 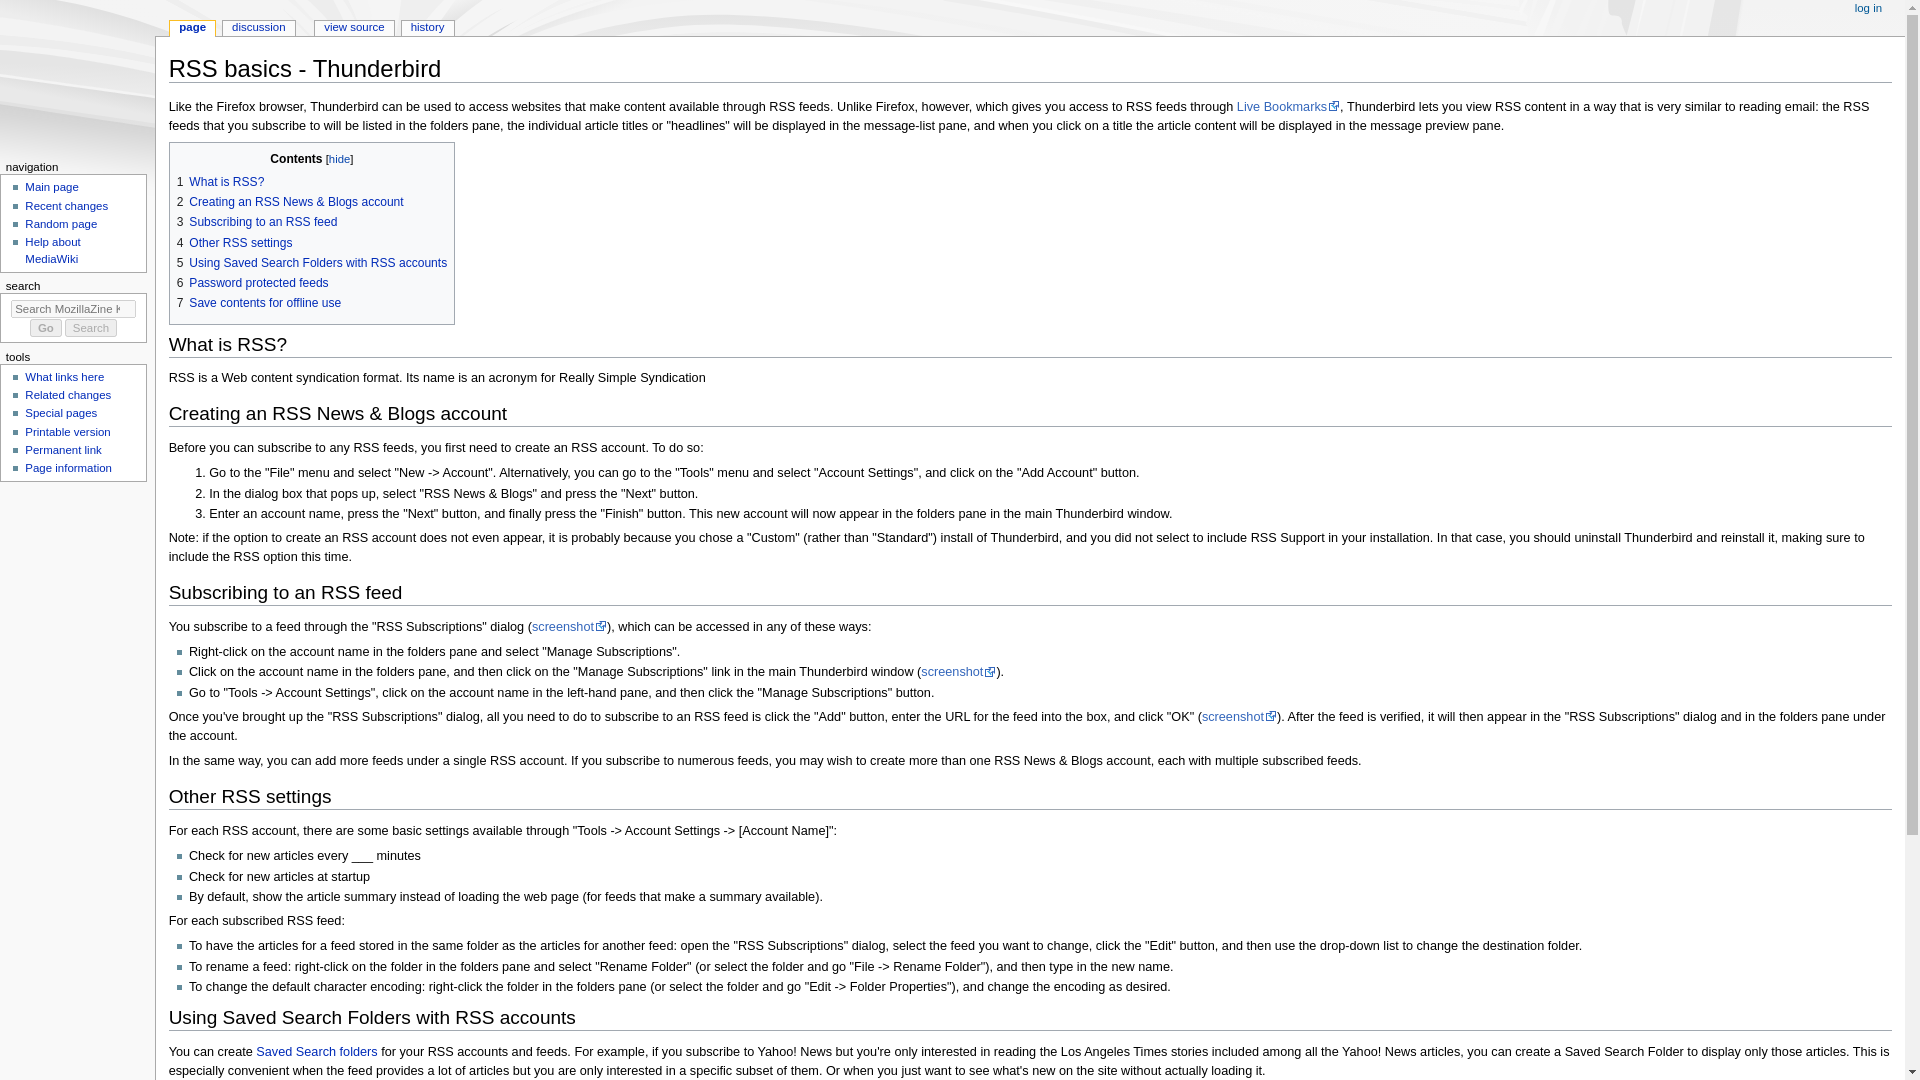 What do you see at coordinates (258, 28) in the screenshot?
I see `discussion` at bounding box center [258, 28].